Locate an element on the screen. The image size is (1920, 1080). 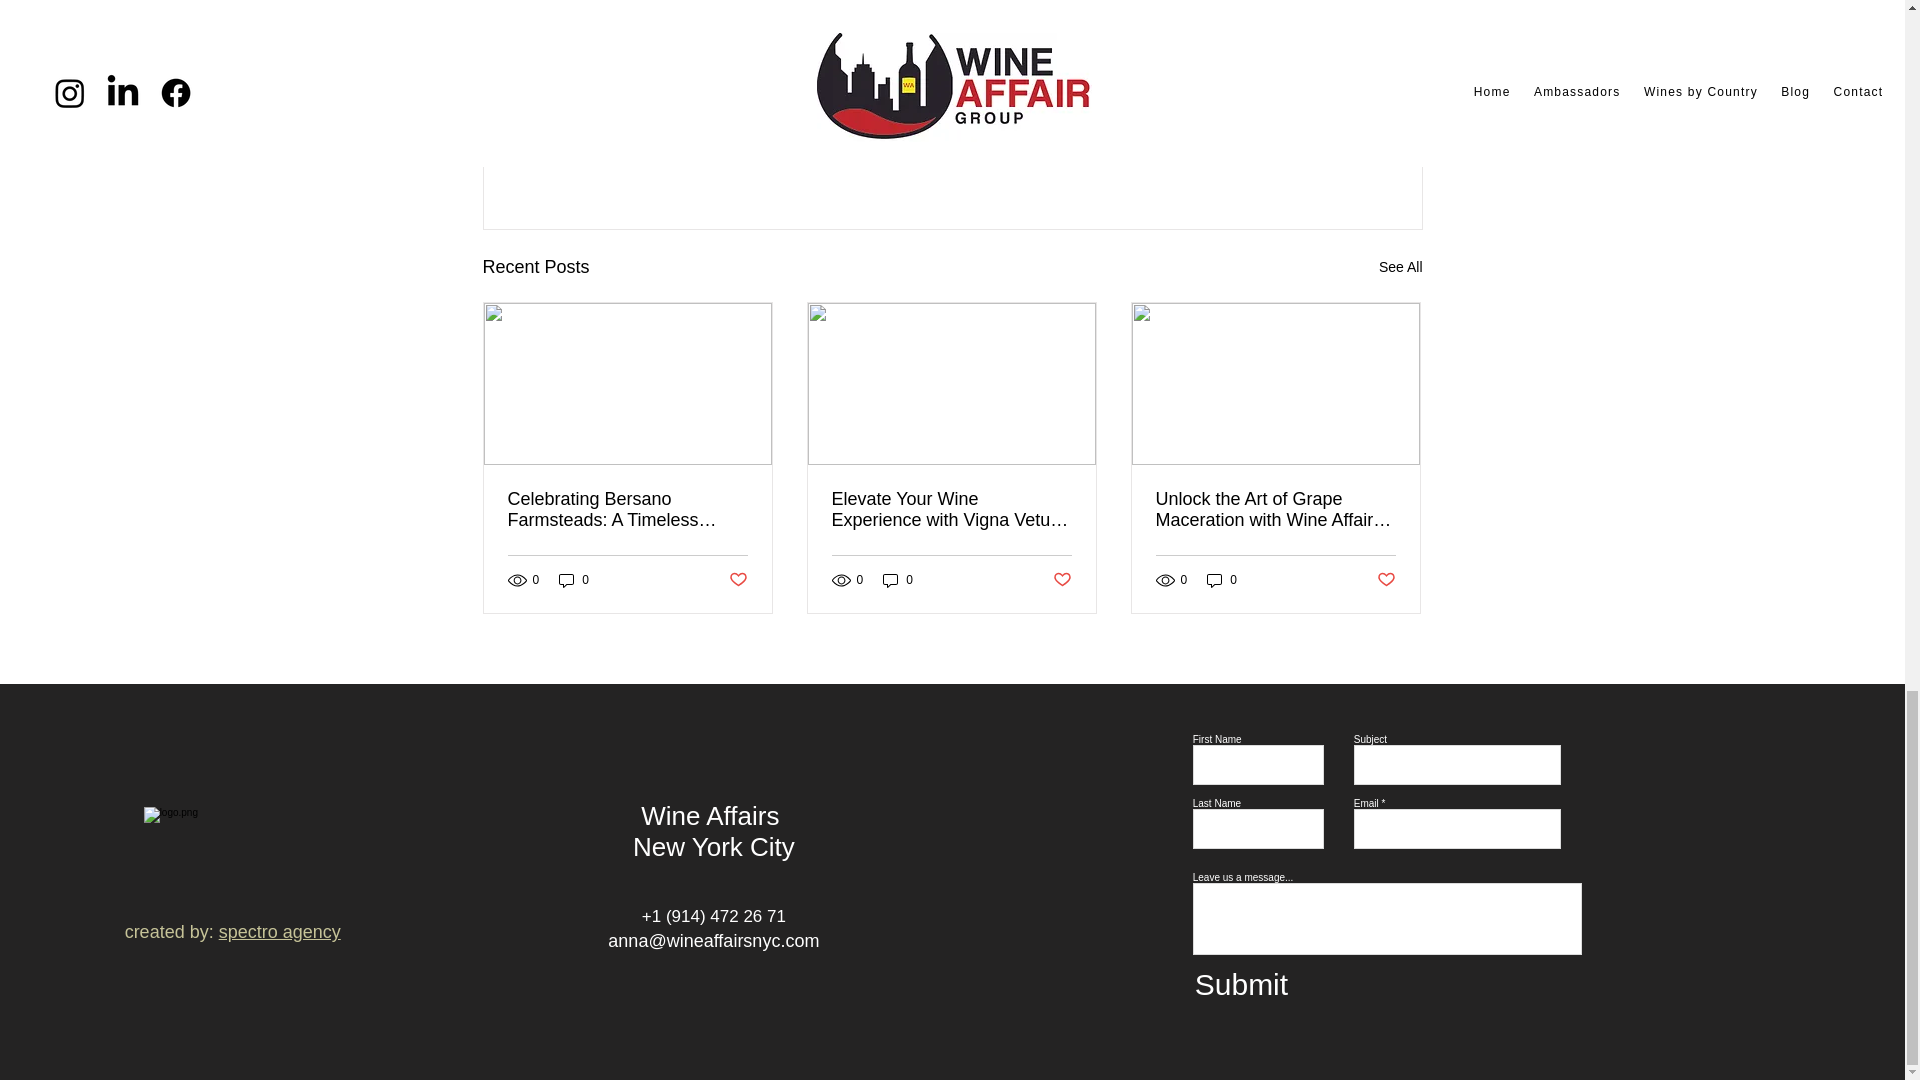
0 is located at coordinates (898, 580).